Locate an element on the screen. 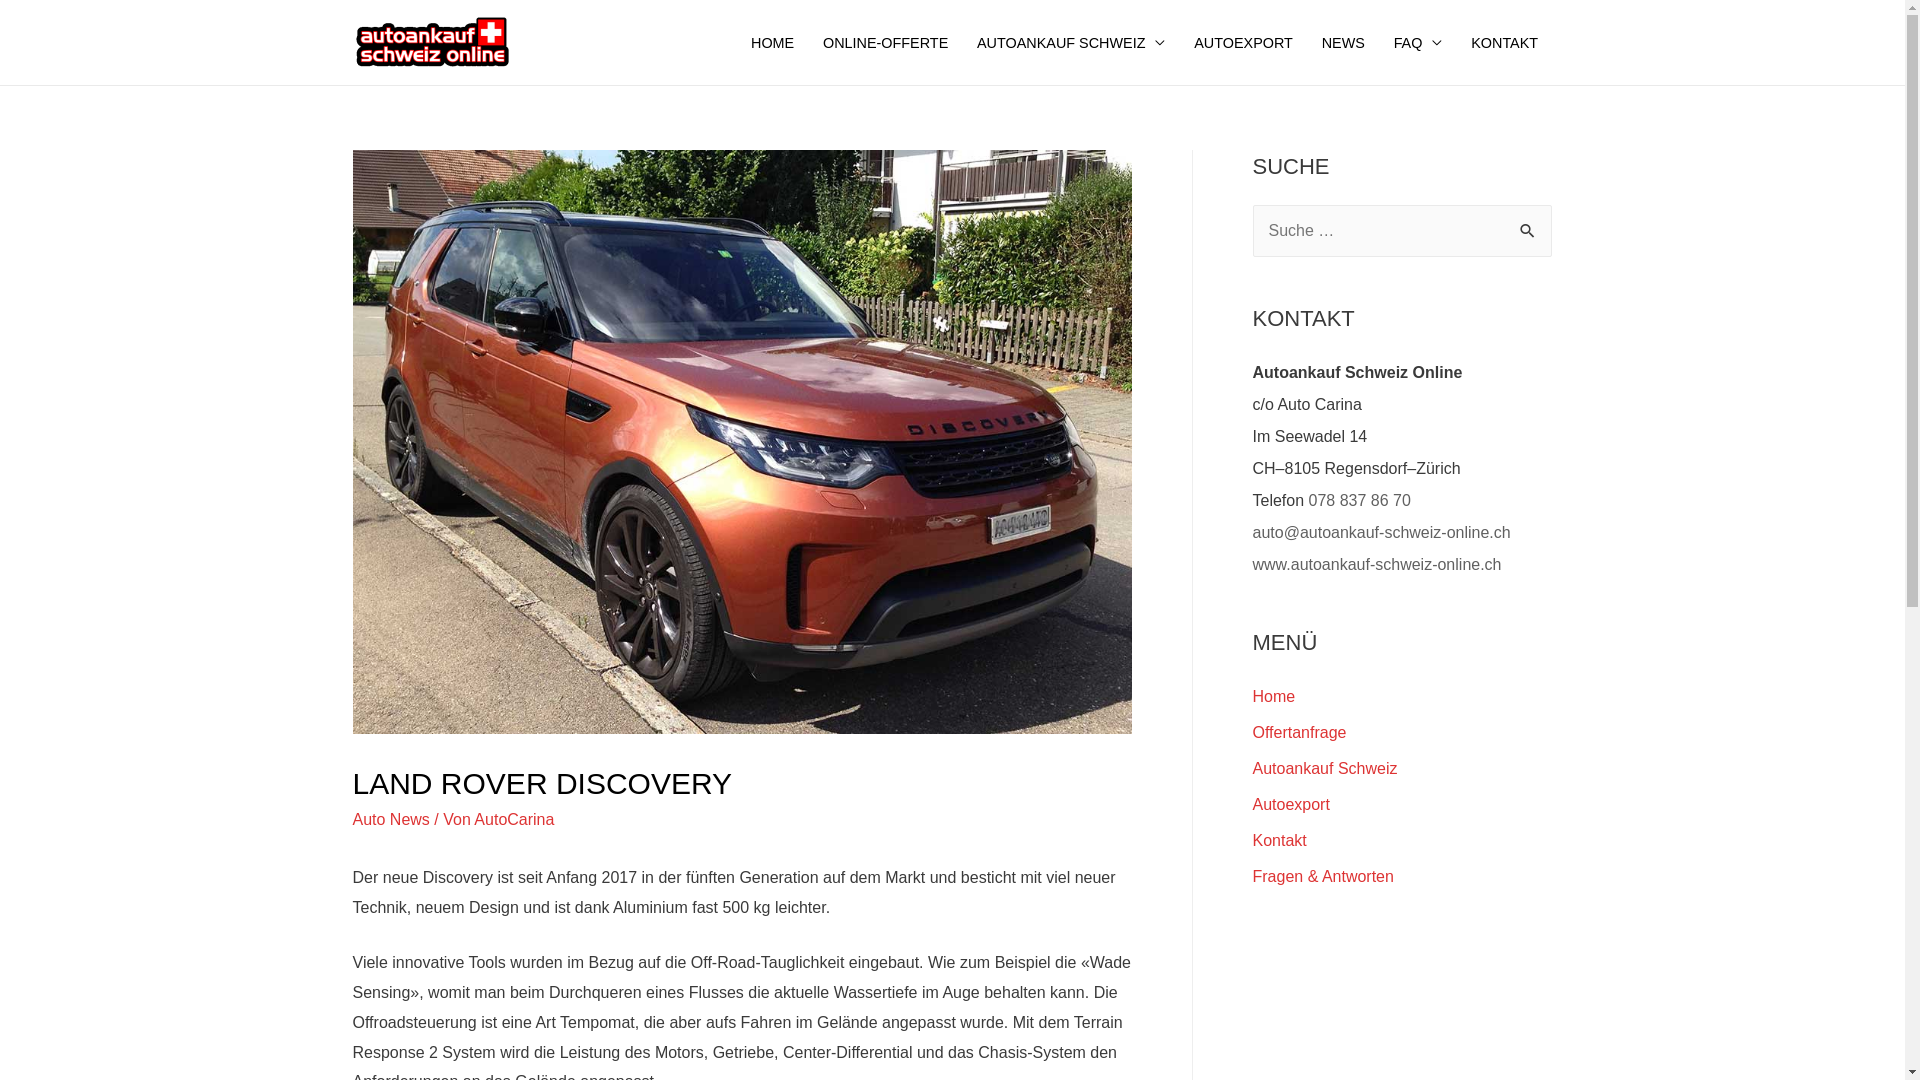  NEWS is located at coordinates (1343, 42).